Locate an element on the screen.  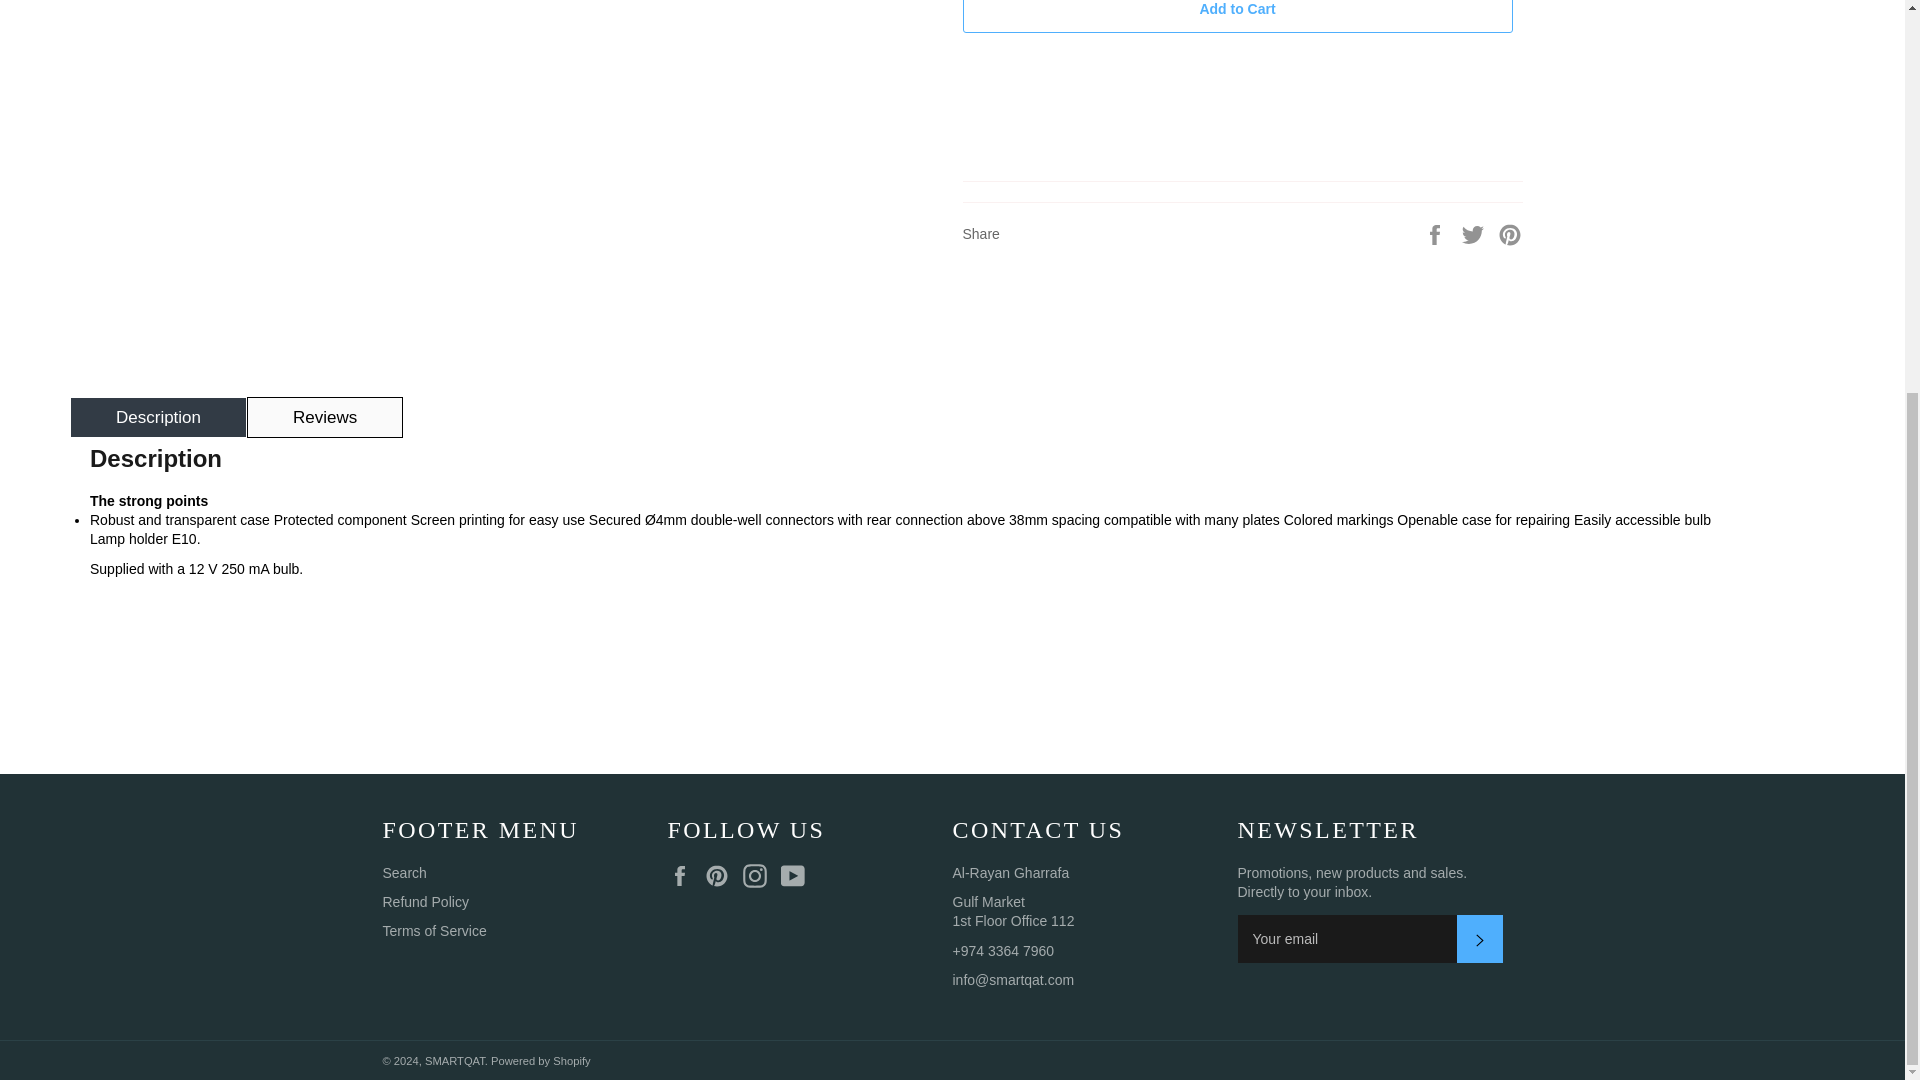
SMARTQAT on Facebook is located at coordinates (685, 876).